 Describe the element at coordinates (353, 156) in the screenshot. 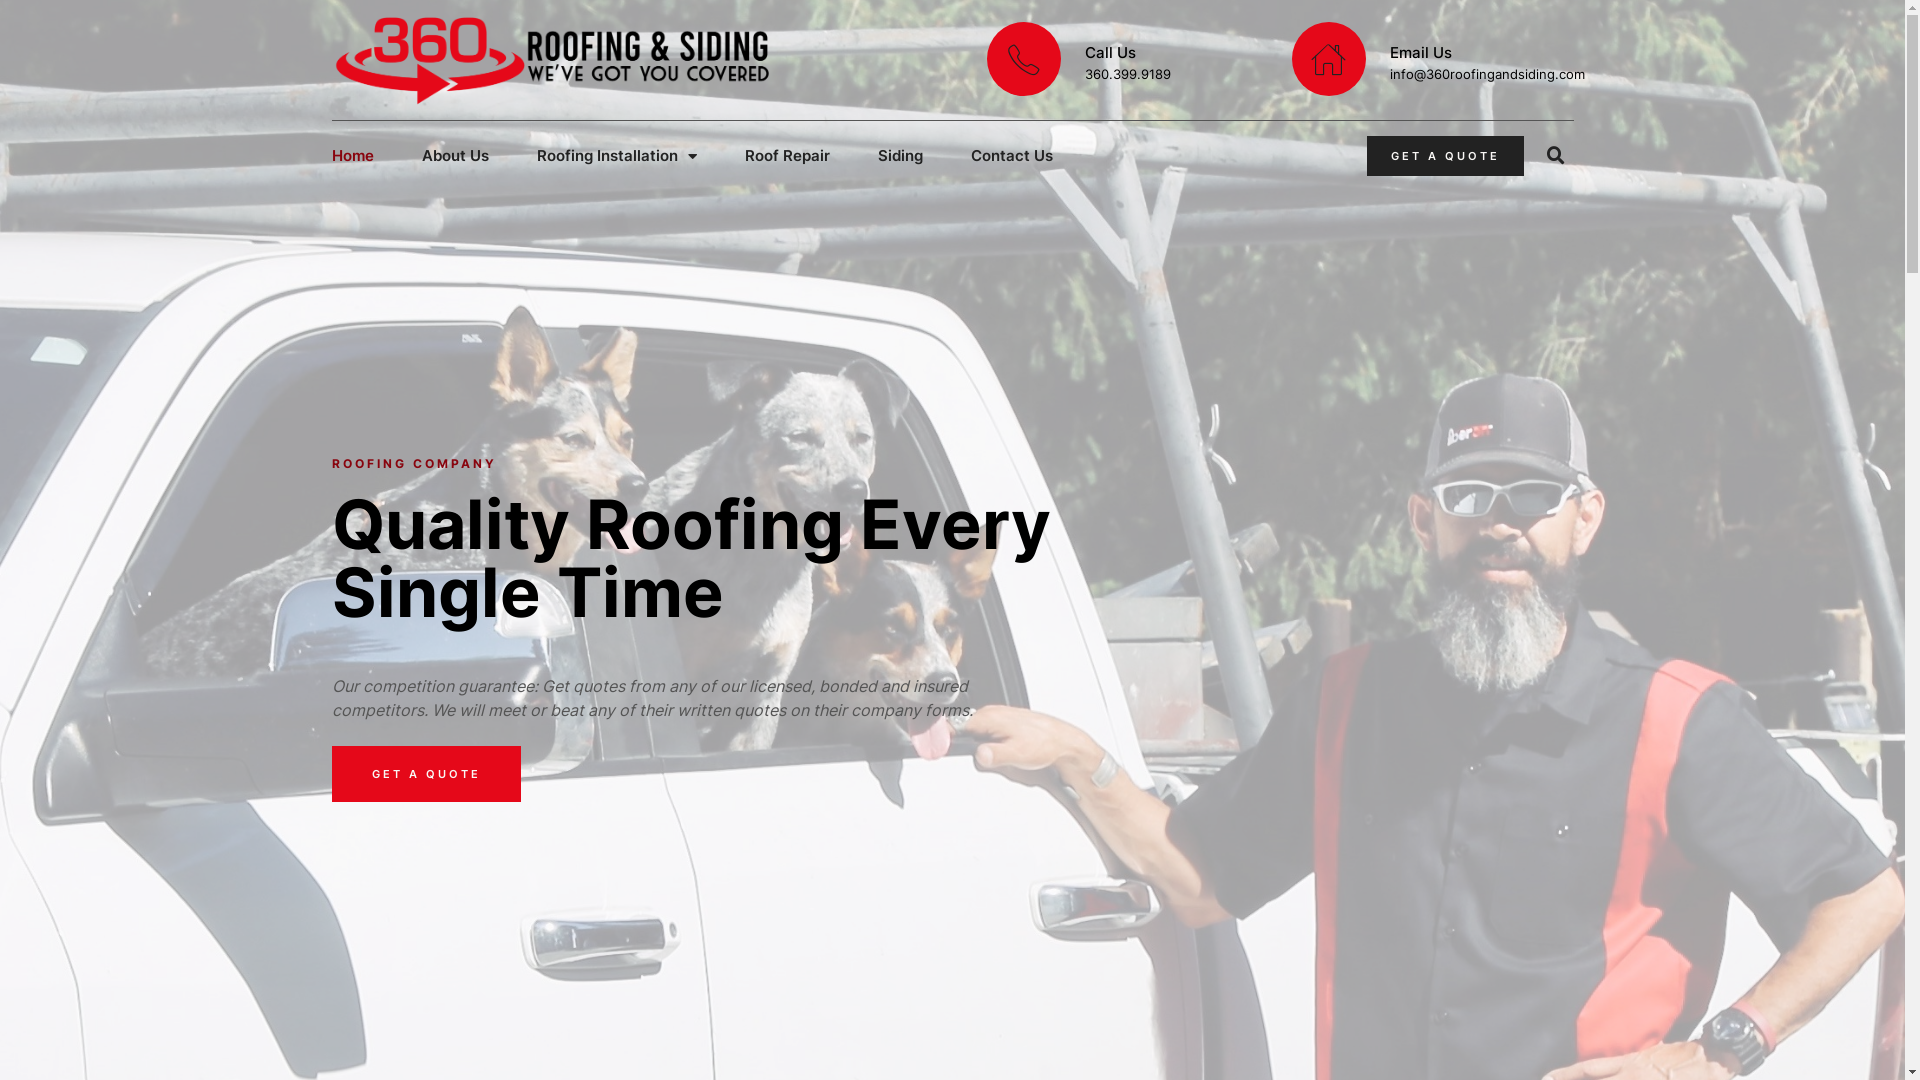

I see `Home` at that location.